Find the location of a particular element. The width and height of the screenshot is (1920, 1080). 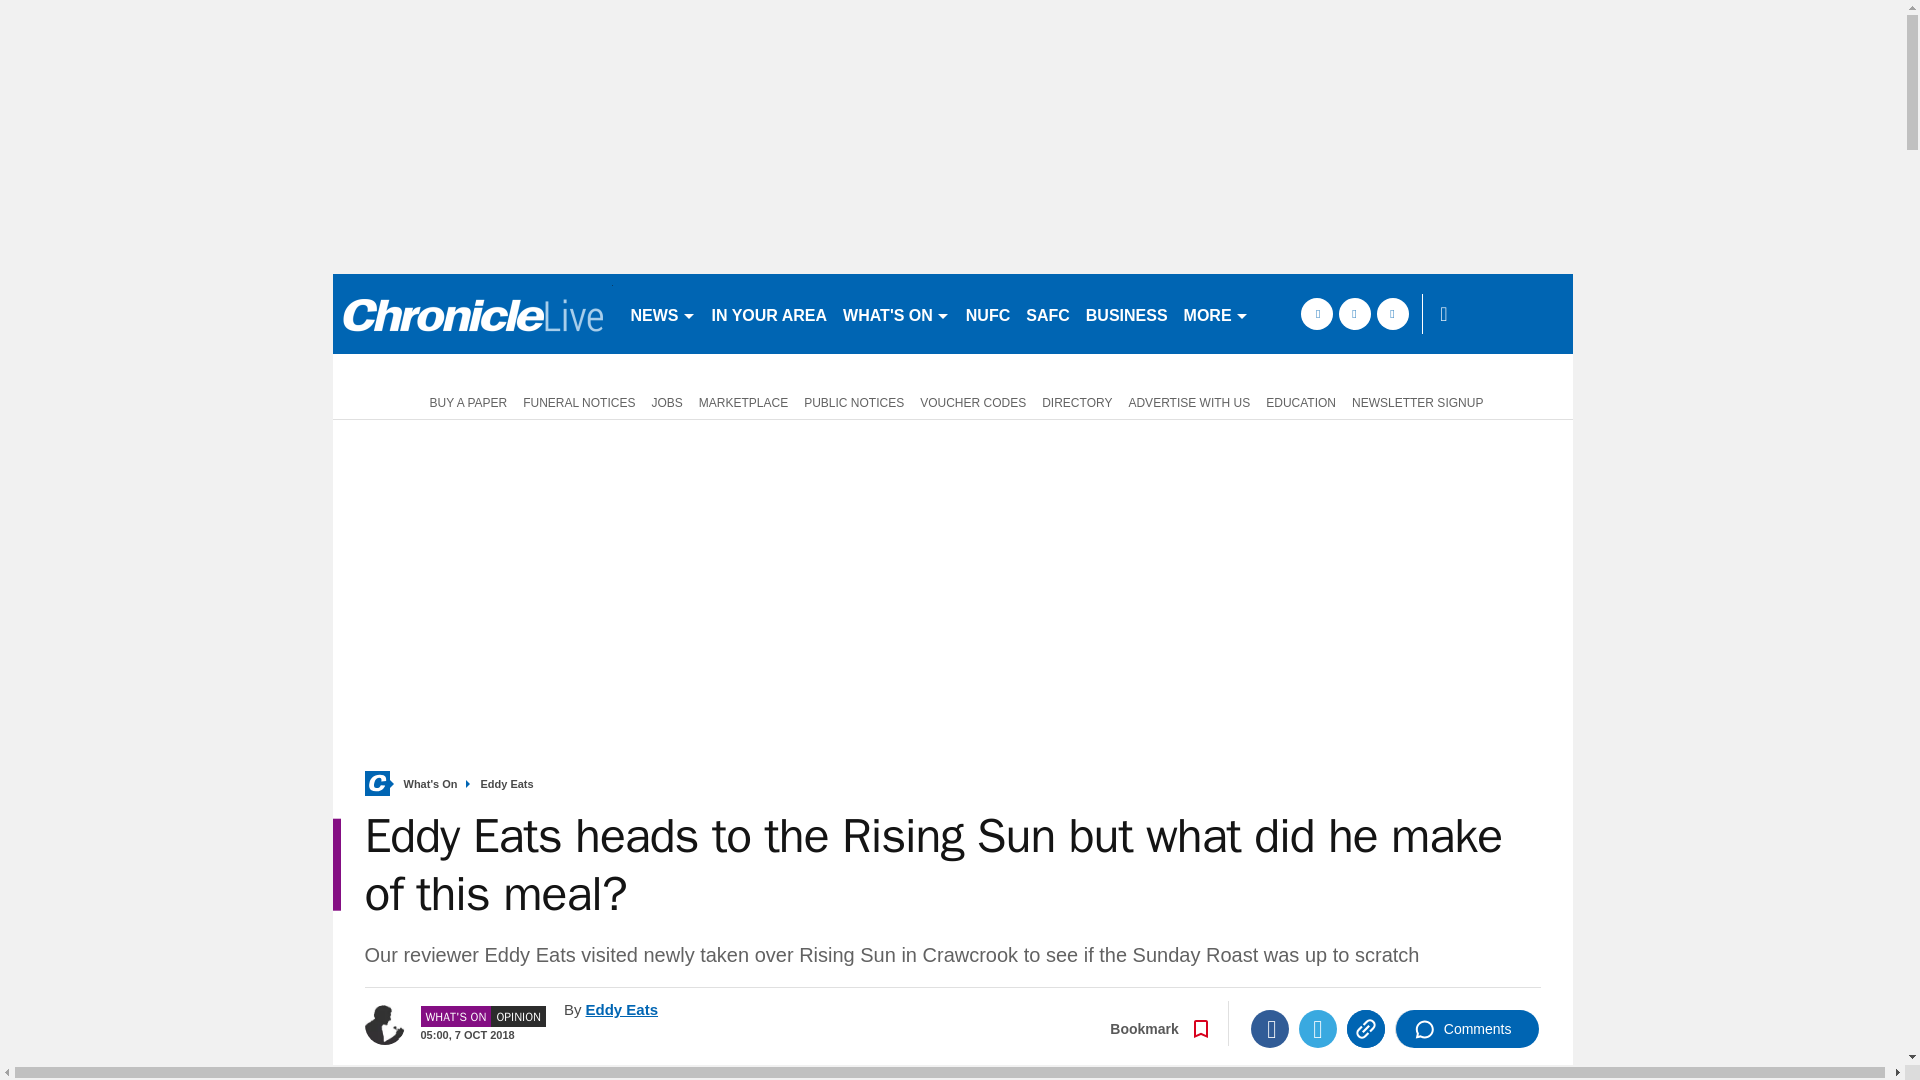

facebook is located at coordinates (1316, 314).